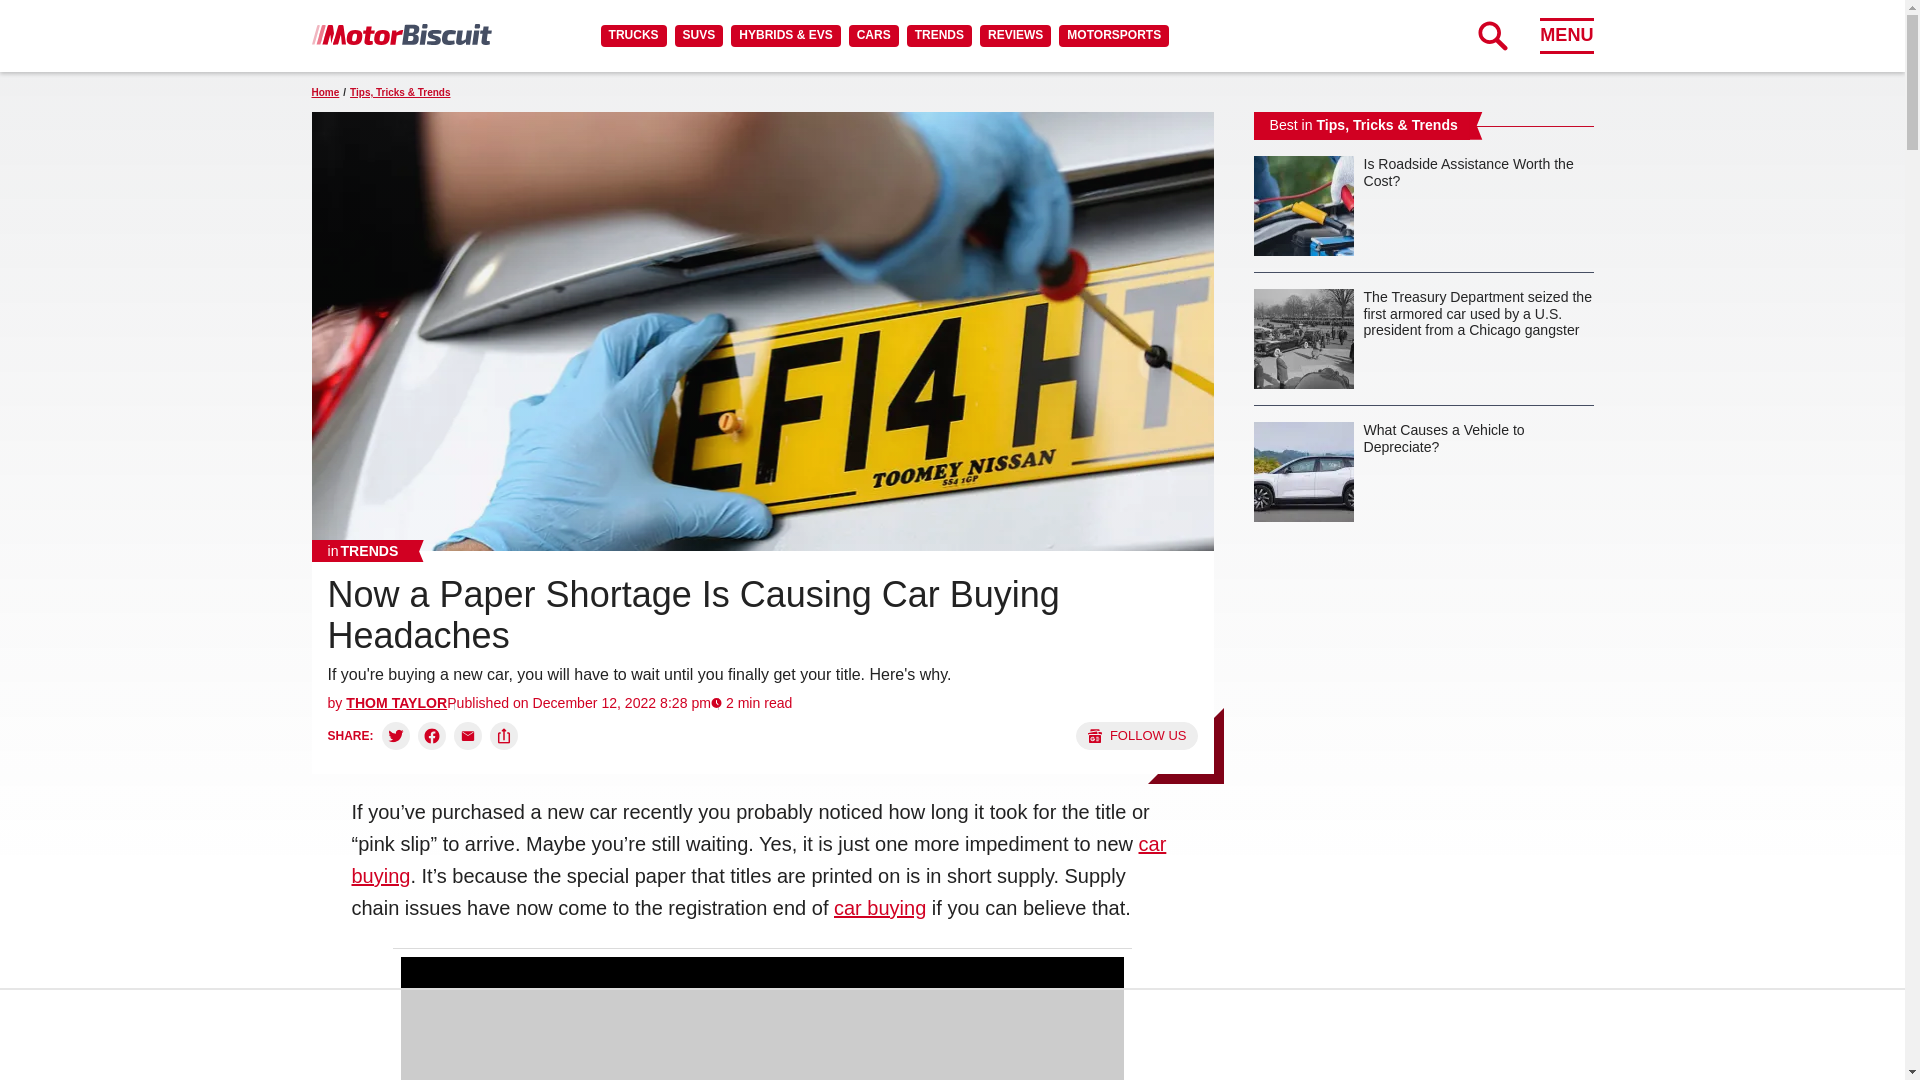 Image resolution: width=1920 pixels, height=1080 pixels. I want to click on Expand Search, so click(1492, 35).